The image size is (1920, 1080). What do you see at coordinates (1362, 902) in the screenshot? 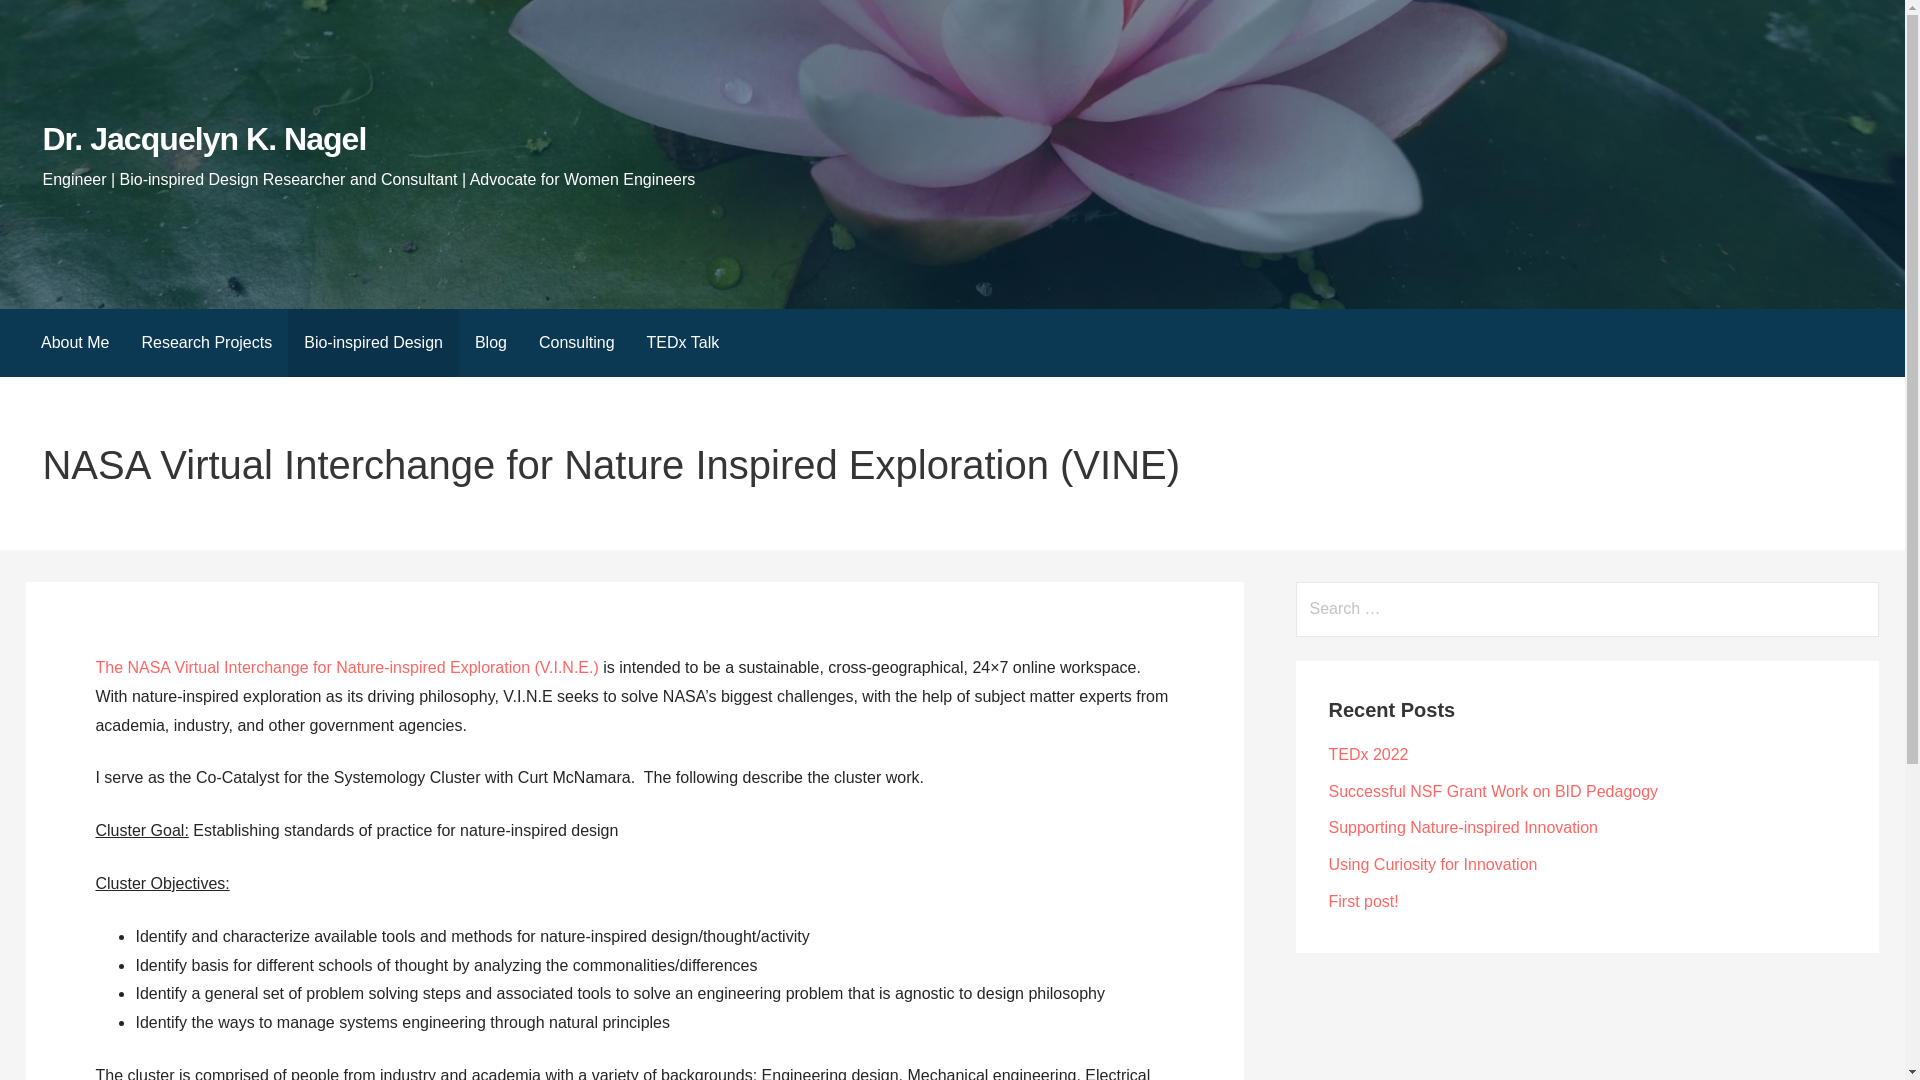
I see `First post!` at bounding box center [1362, 902].